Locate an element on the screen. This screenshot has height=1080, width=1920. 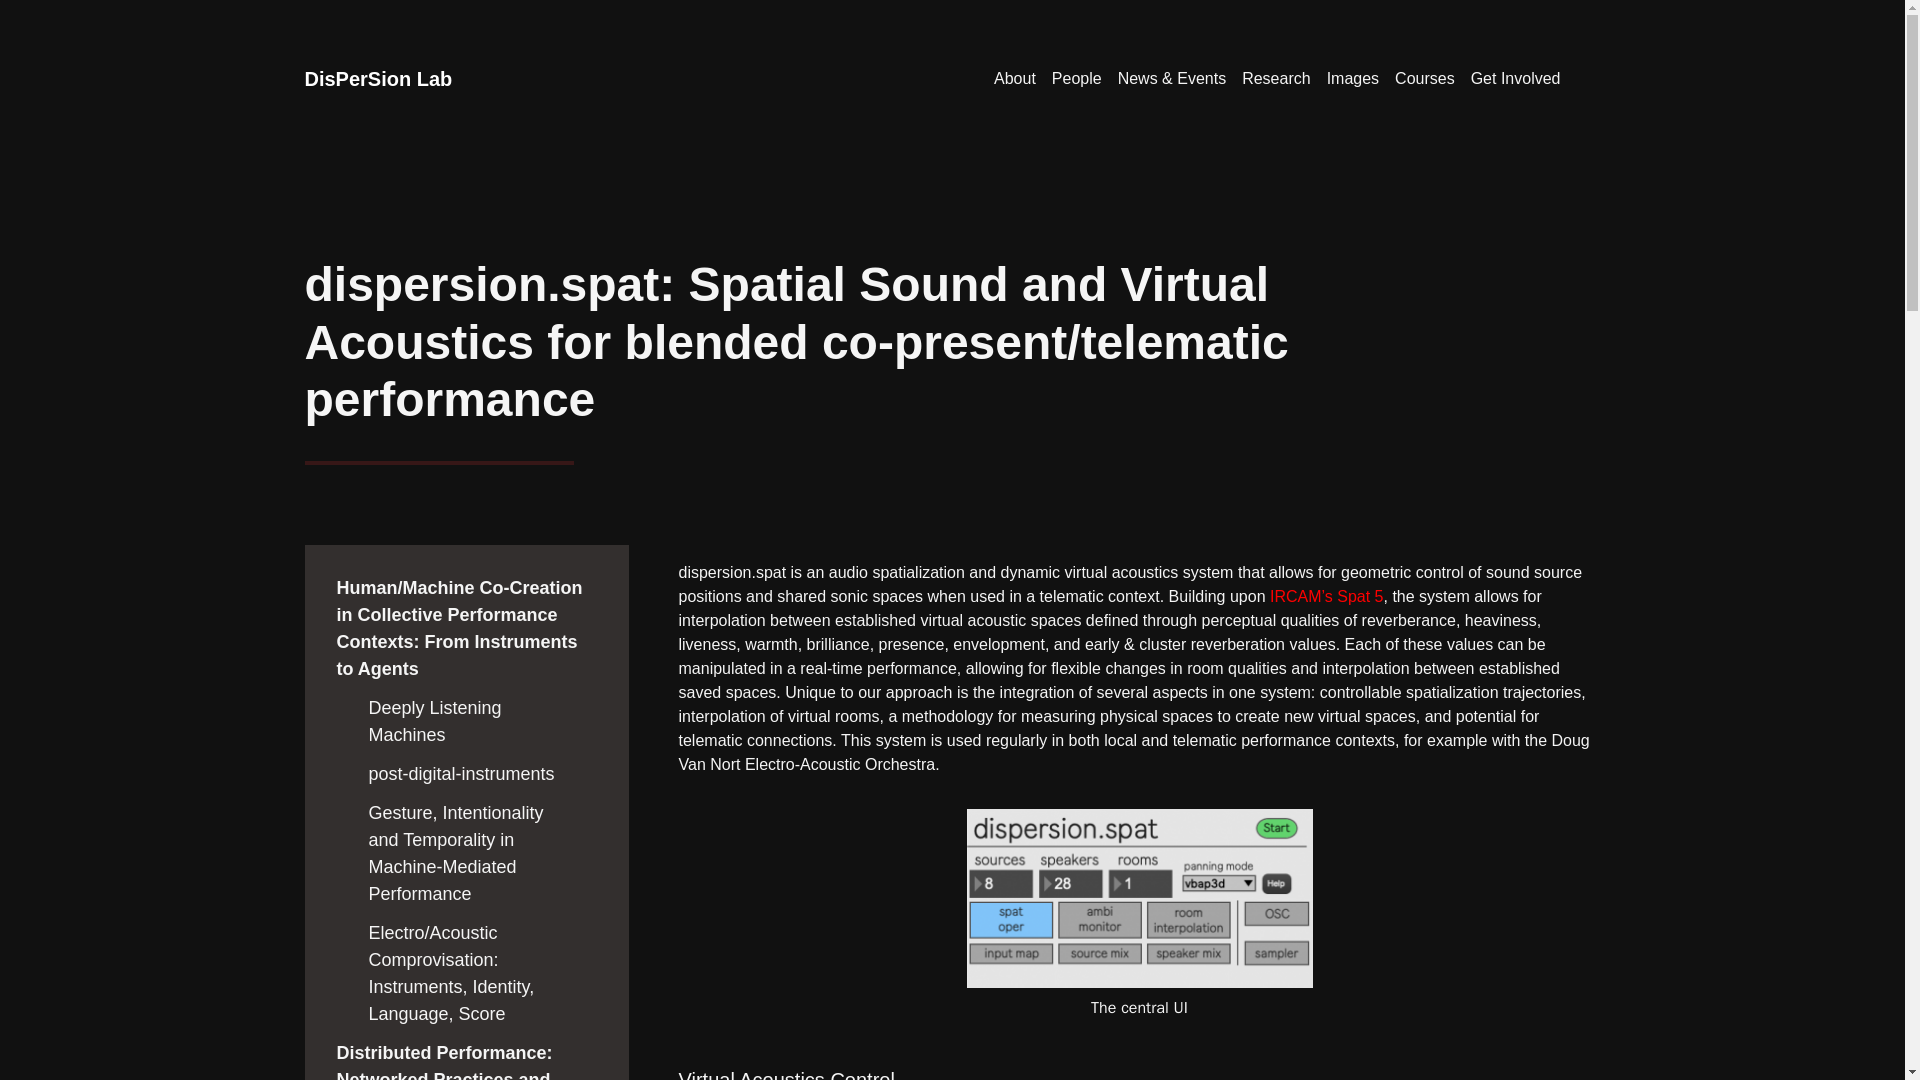
About is located at coordinates (1015, 79).